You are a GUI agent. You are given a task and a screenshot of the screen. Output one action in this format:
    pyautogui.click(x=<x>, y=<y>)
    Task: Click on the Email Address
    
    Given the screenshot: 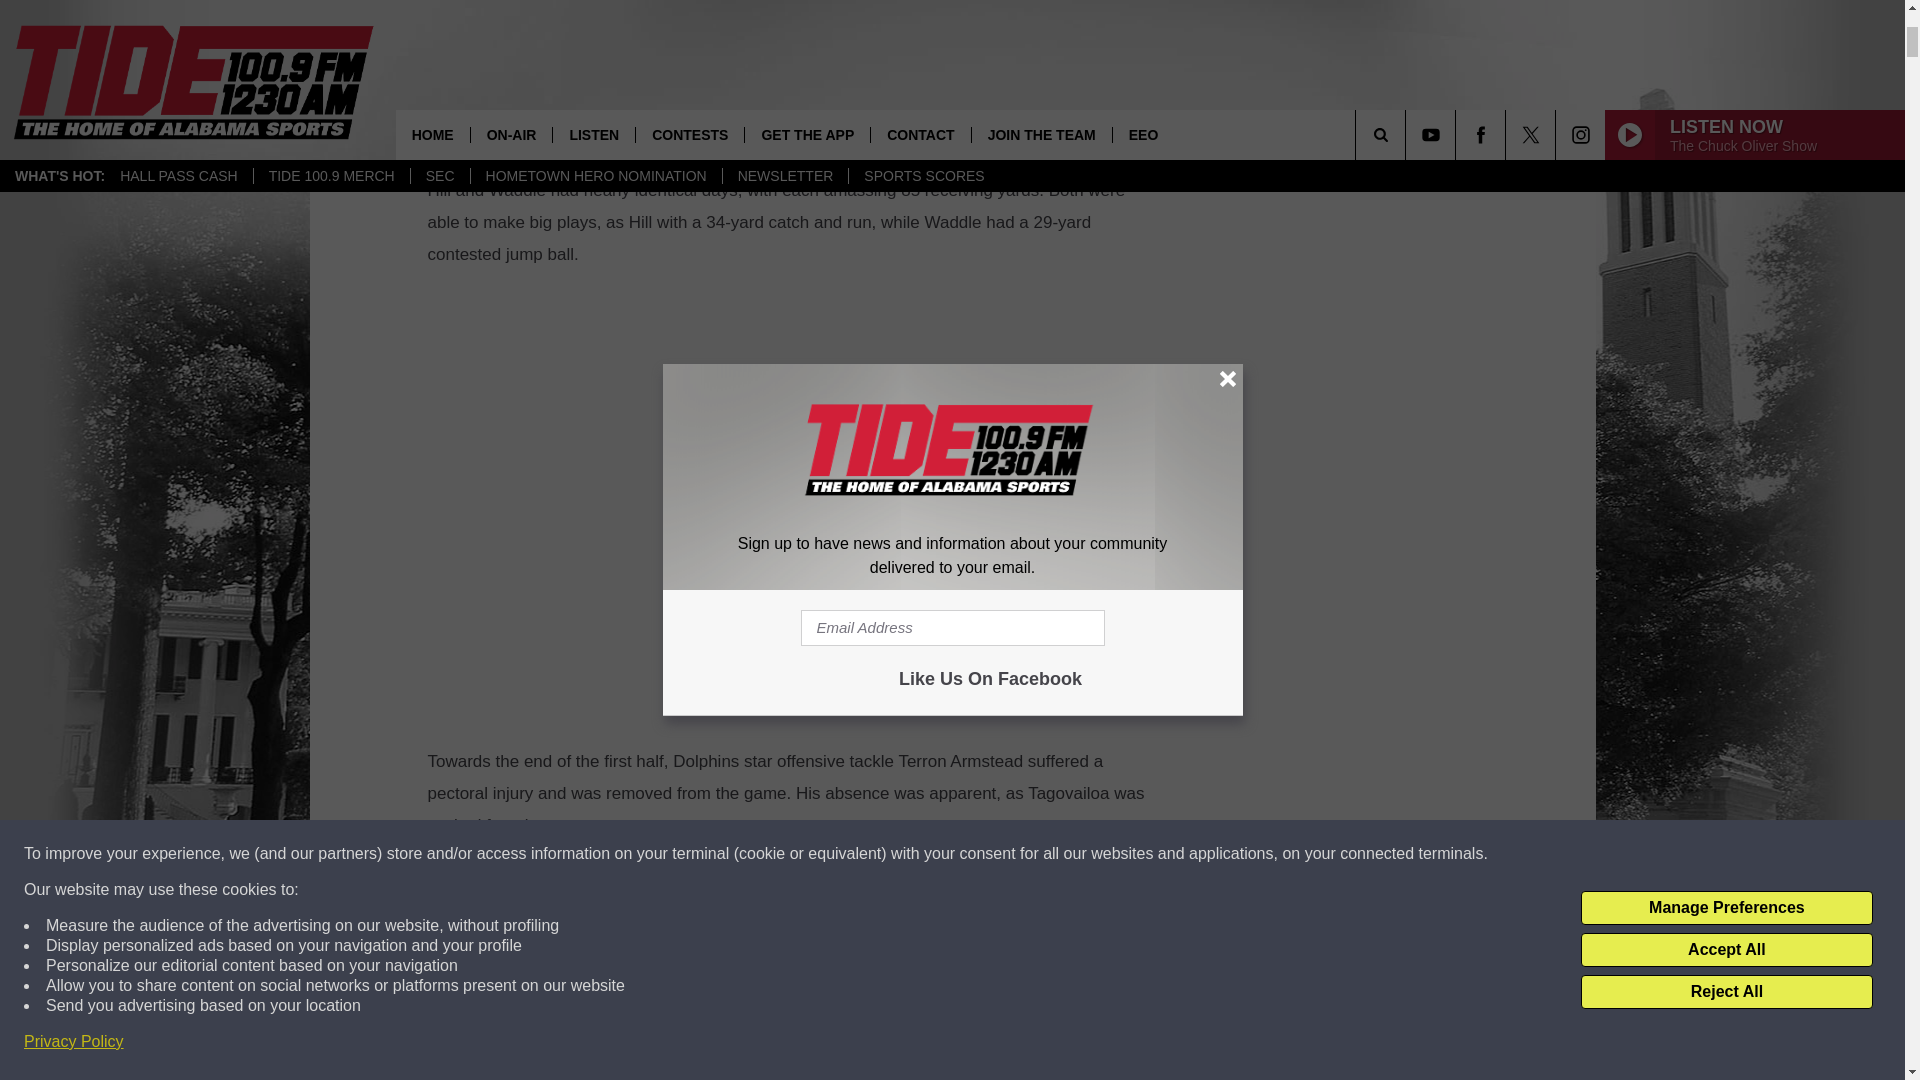 What is the action you would take?
    pyautogui.click(x=792, y=111)
    